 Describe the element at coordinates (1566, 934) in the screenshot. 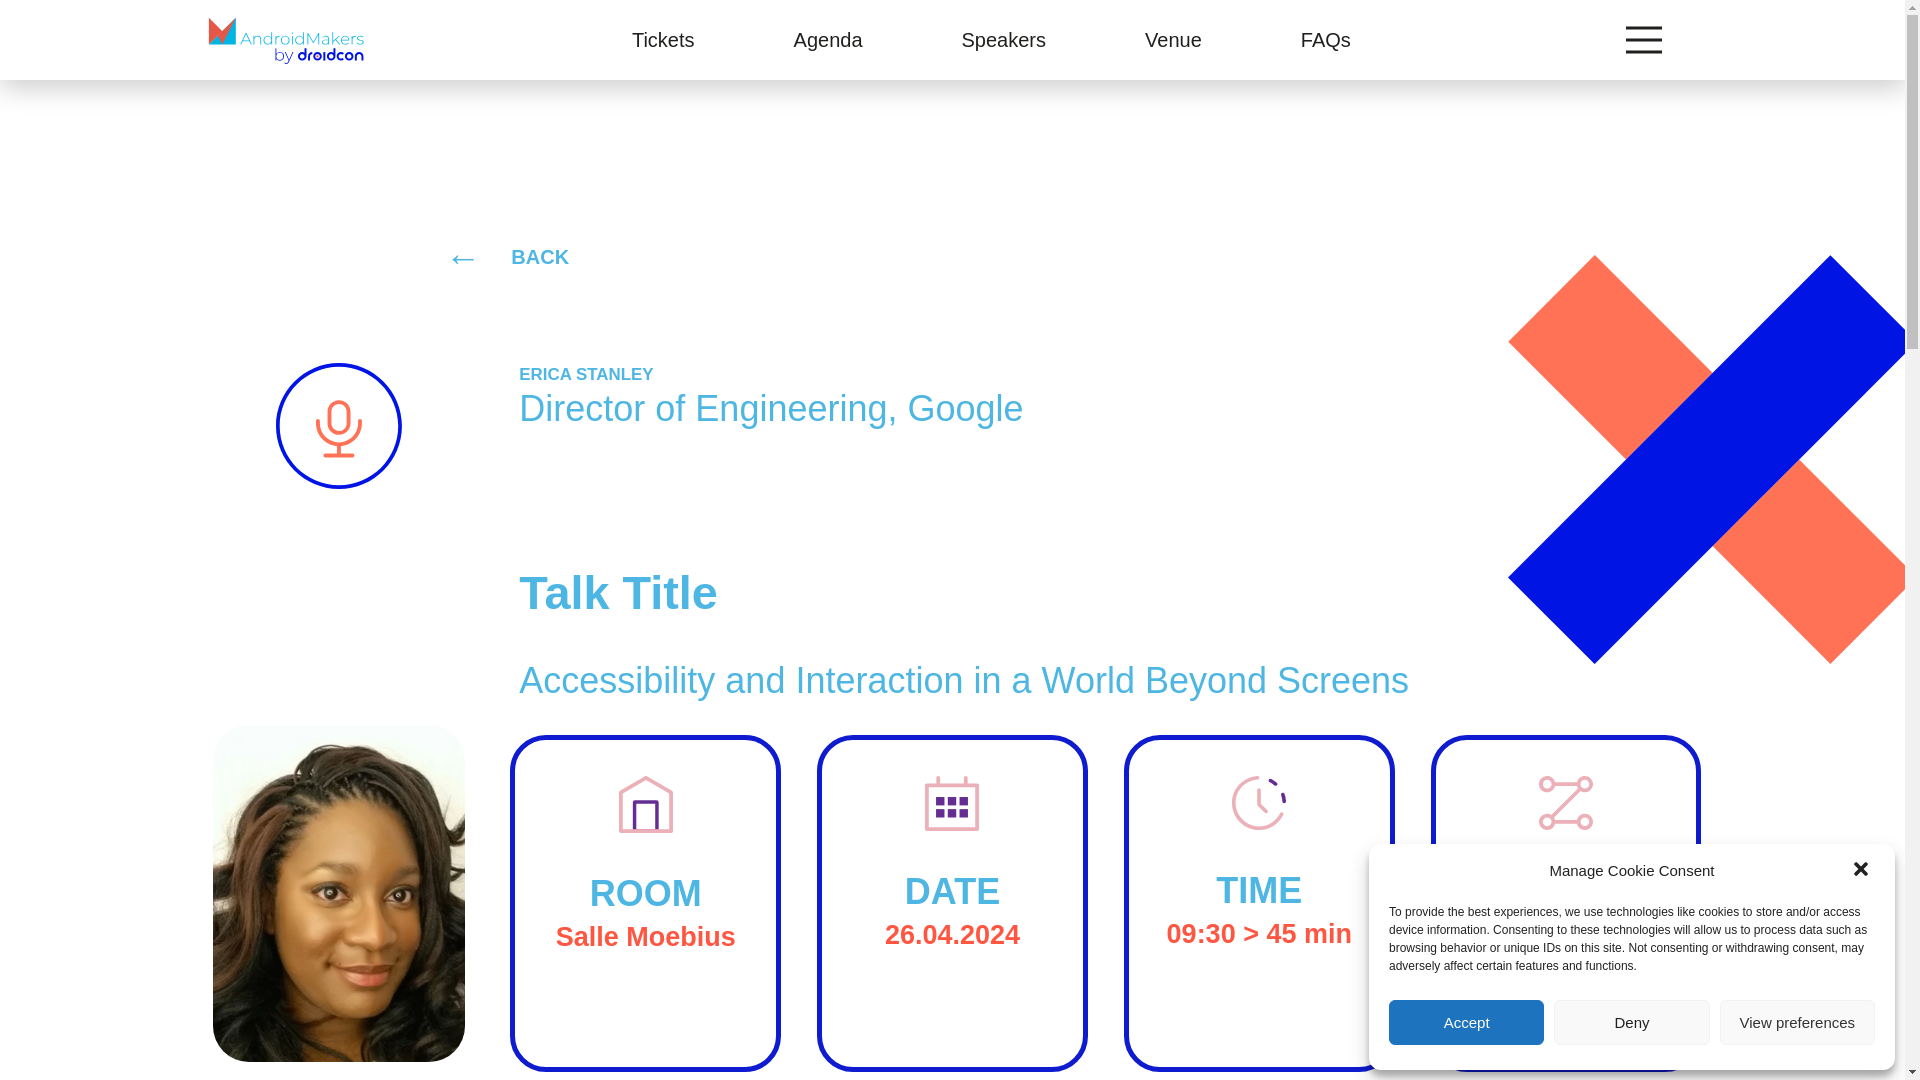

I see `on Twitter` at that location.